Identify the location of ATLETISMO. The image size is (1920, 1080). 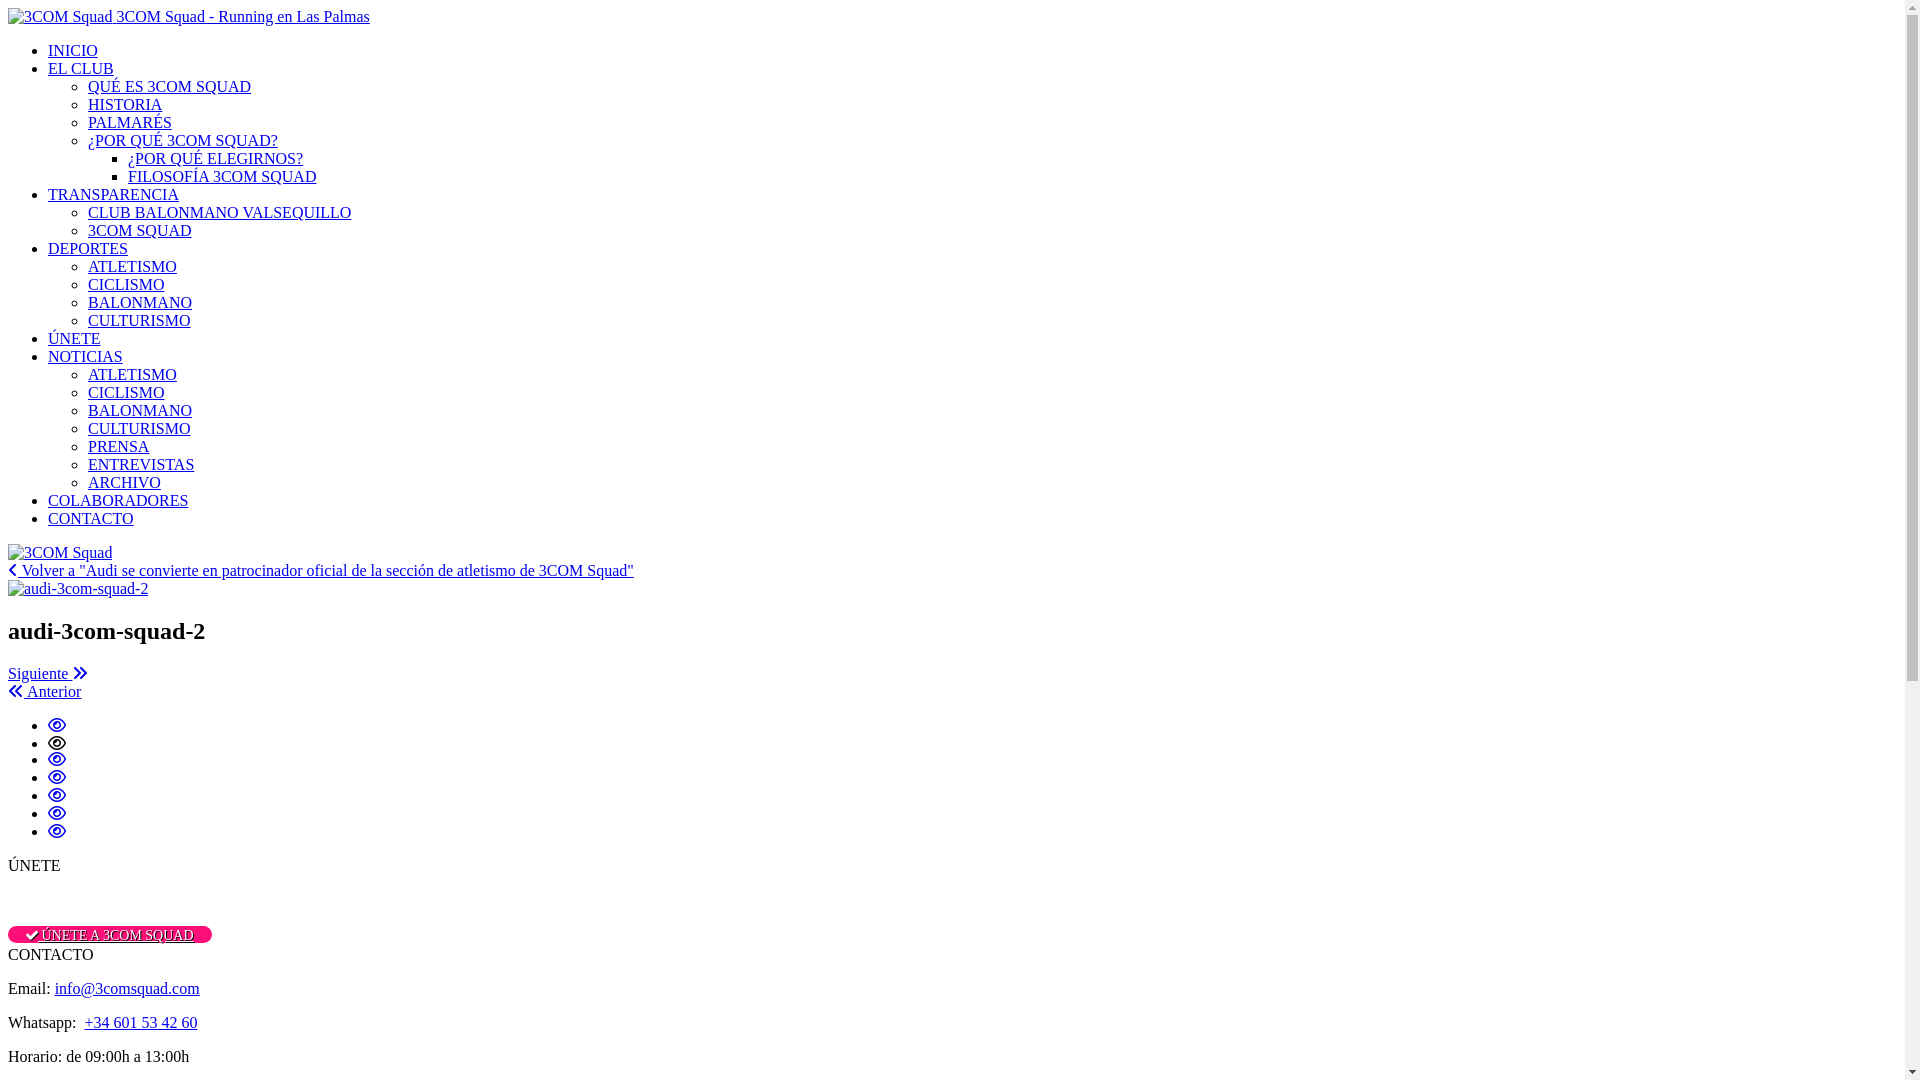
(132, 374).